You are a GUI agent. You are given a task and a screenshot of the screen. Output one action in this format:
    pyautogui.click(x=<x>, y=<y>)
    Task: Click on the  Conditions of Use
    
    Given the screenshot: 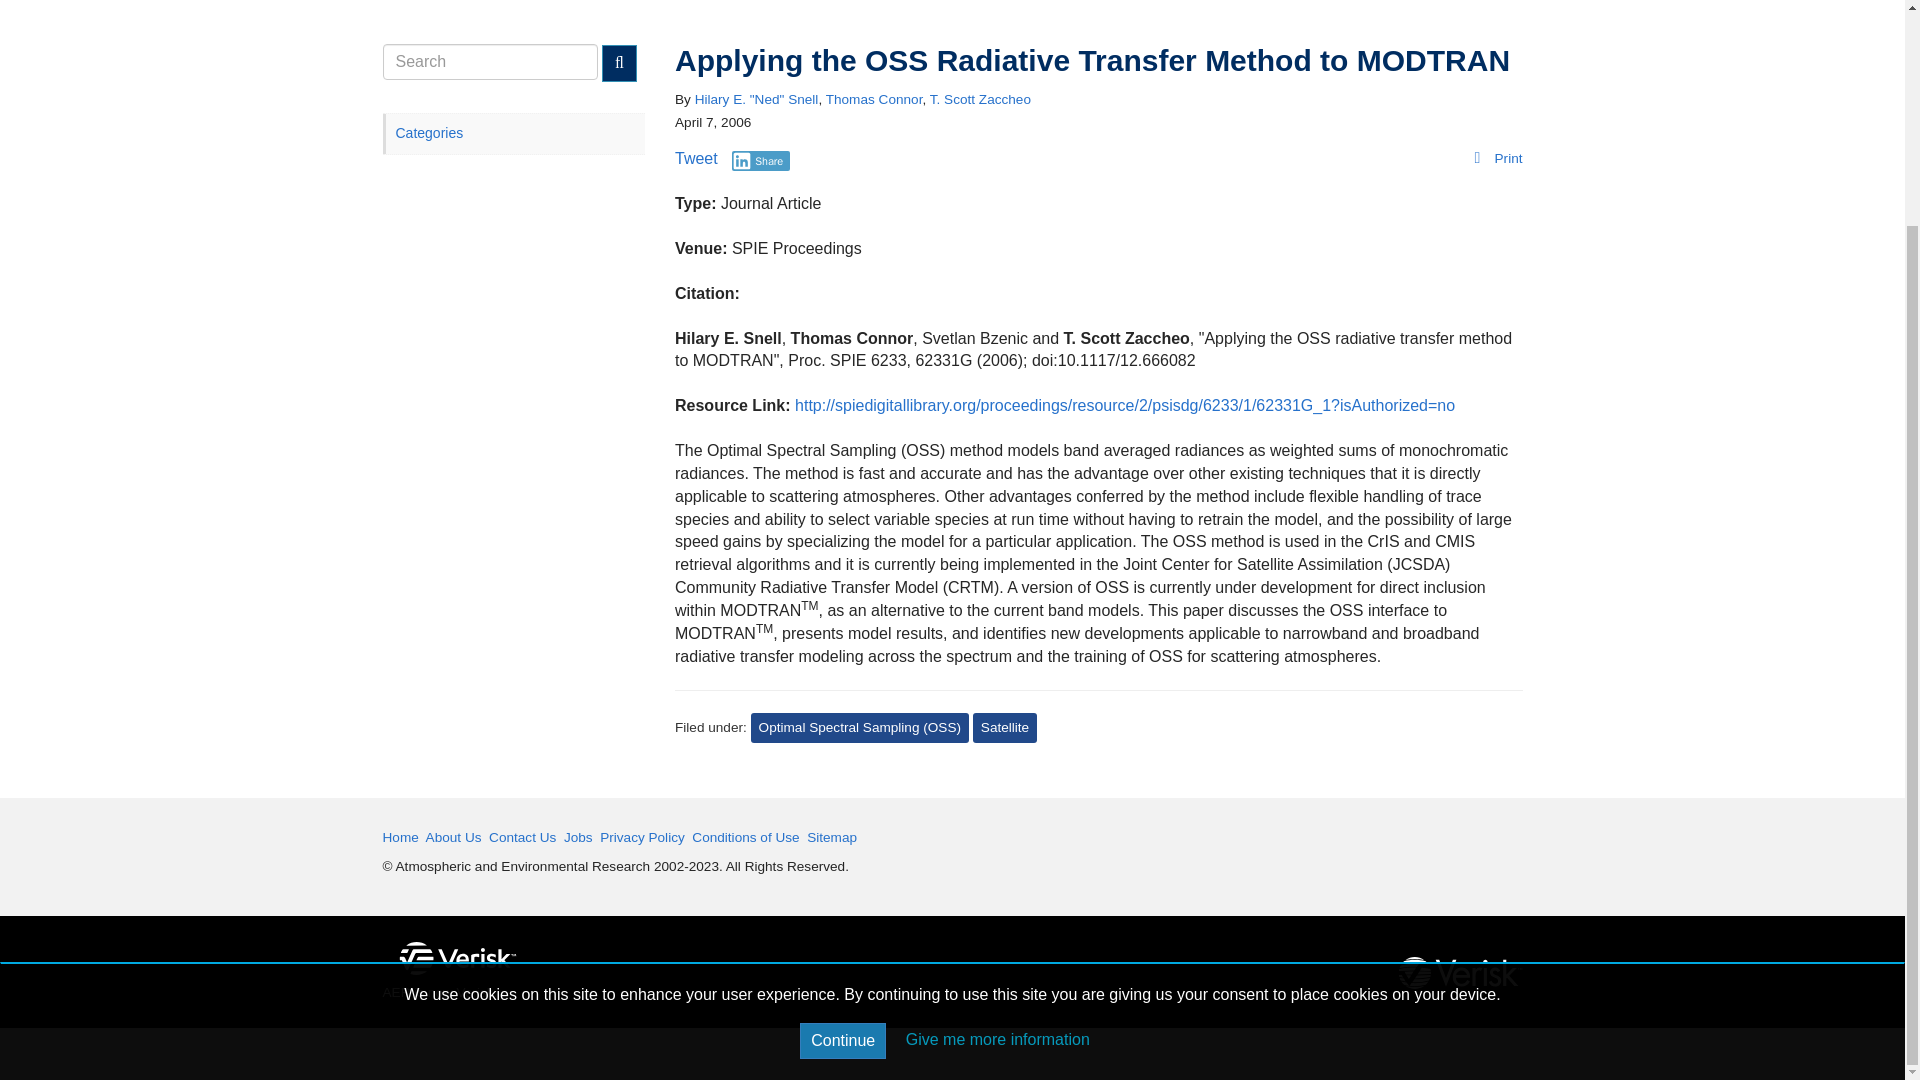 What is the action you would take?
    pyautogui.click(x=744, y=837)
    